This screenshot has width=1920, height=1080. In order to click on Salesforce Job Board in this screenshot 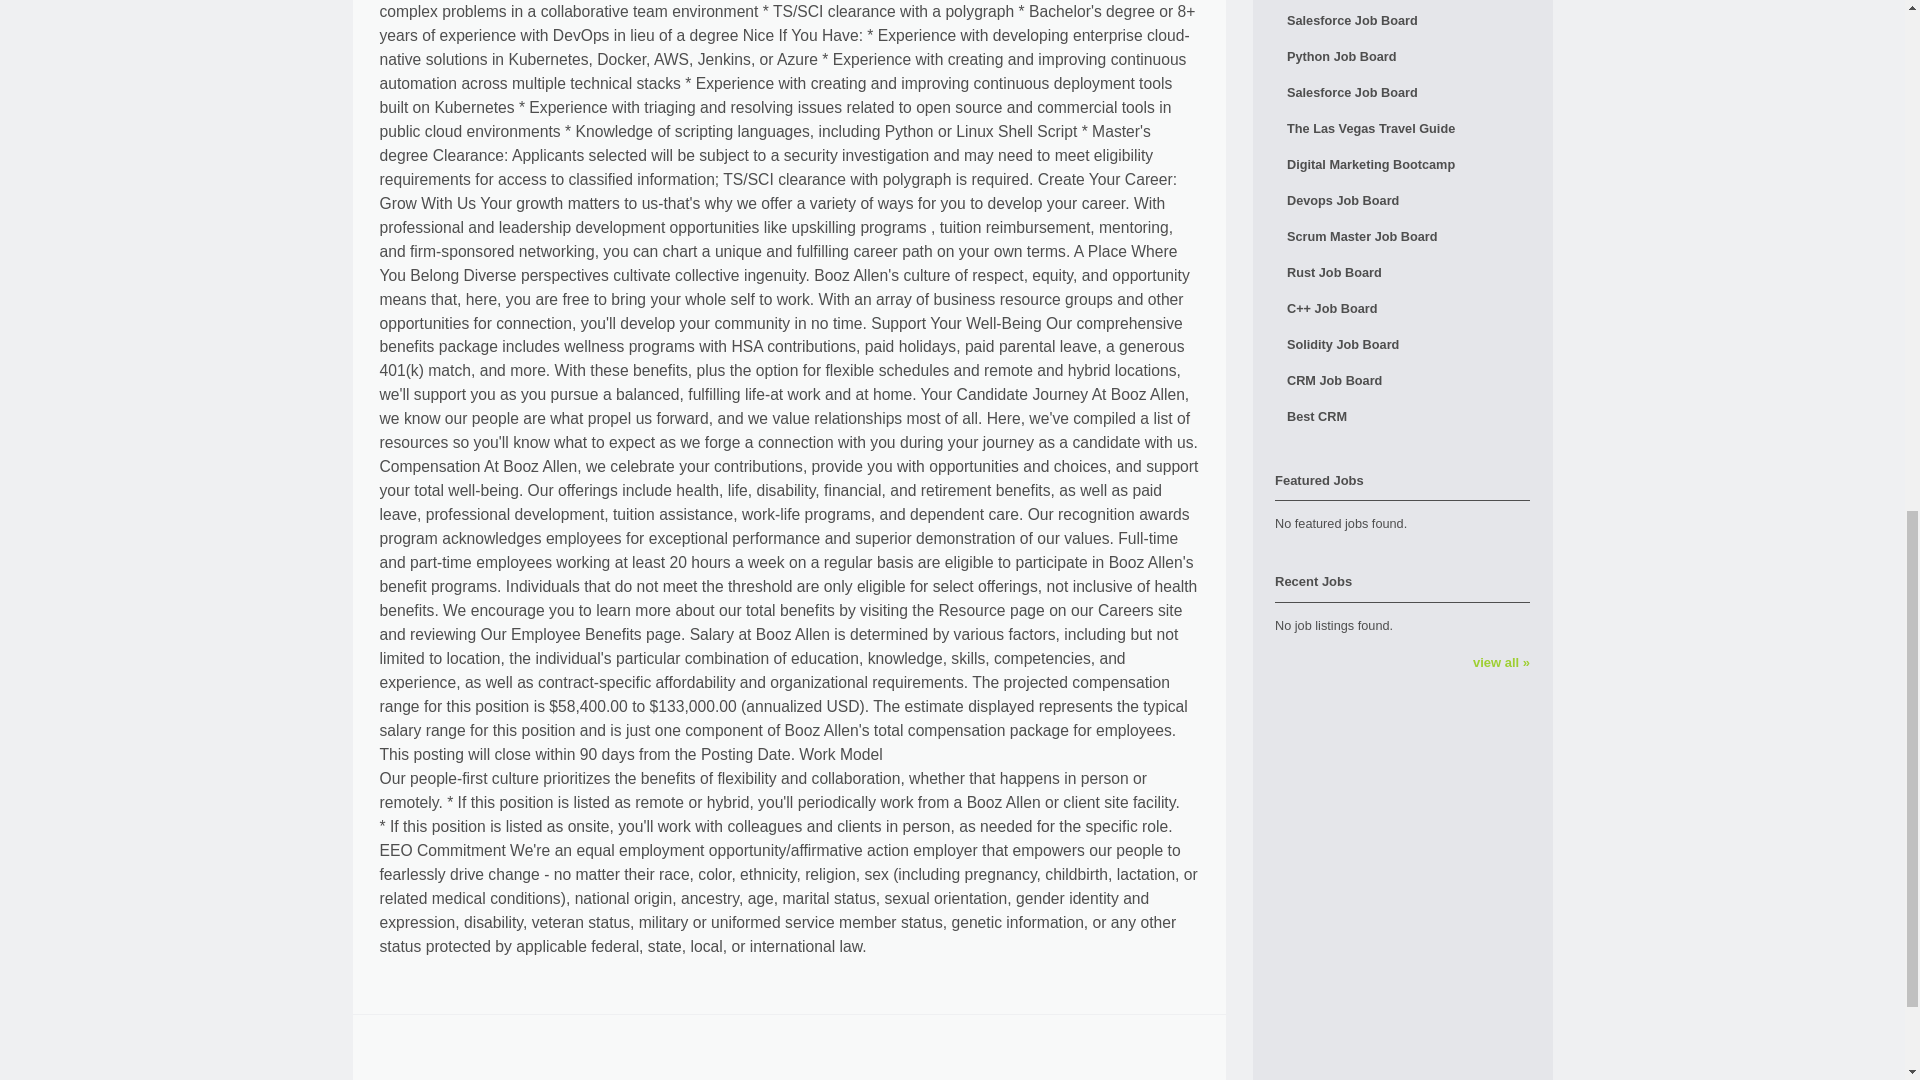, I will do `click(1402, 92)`.